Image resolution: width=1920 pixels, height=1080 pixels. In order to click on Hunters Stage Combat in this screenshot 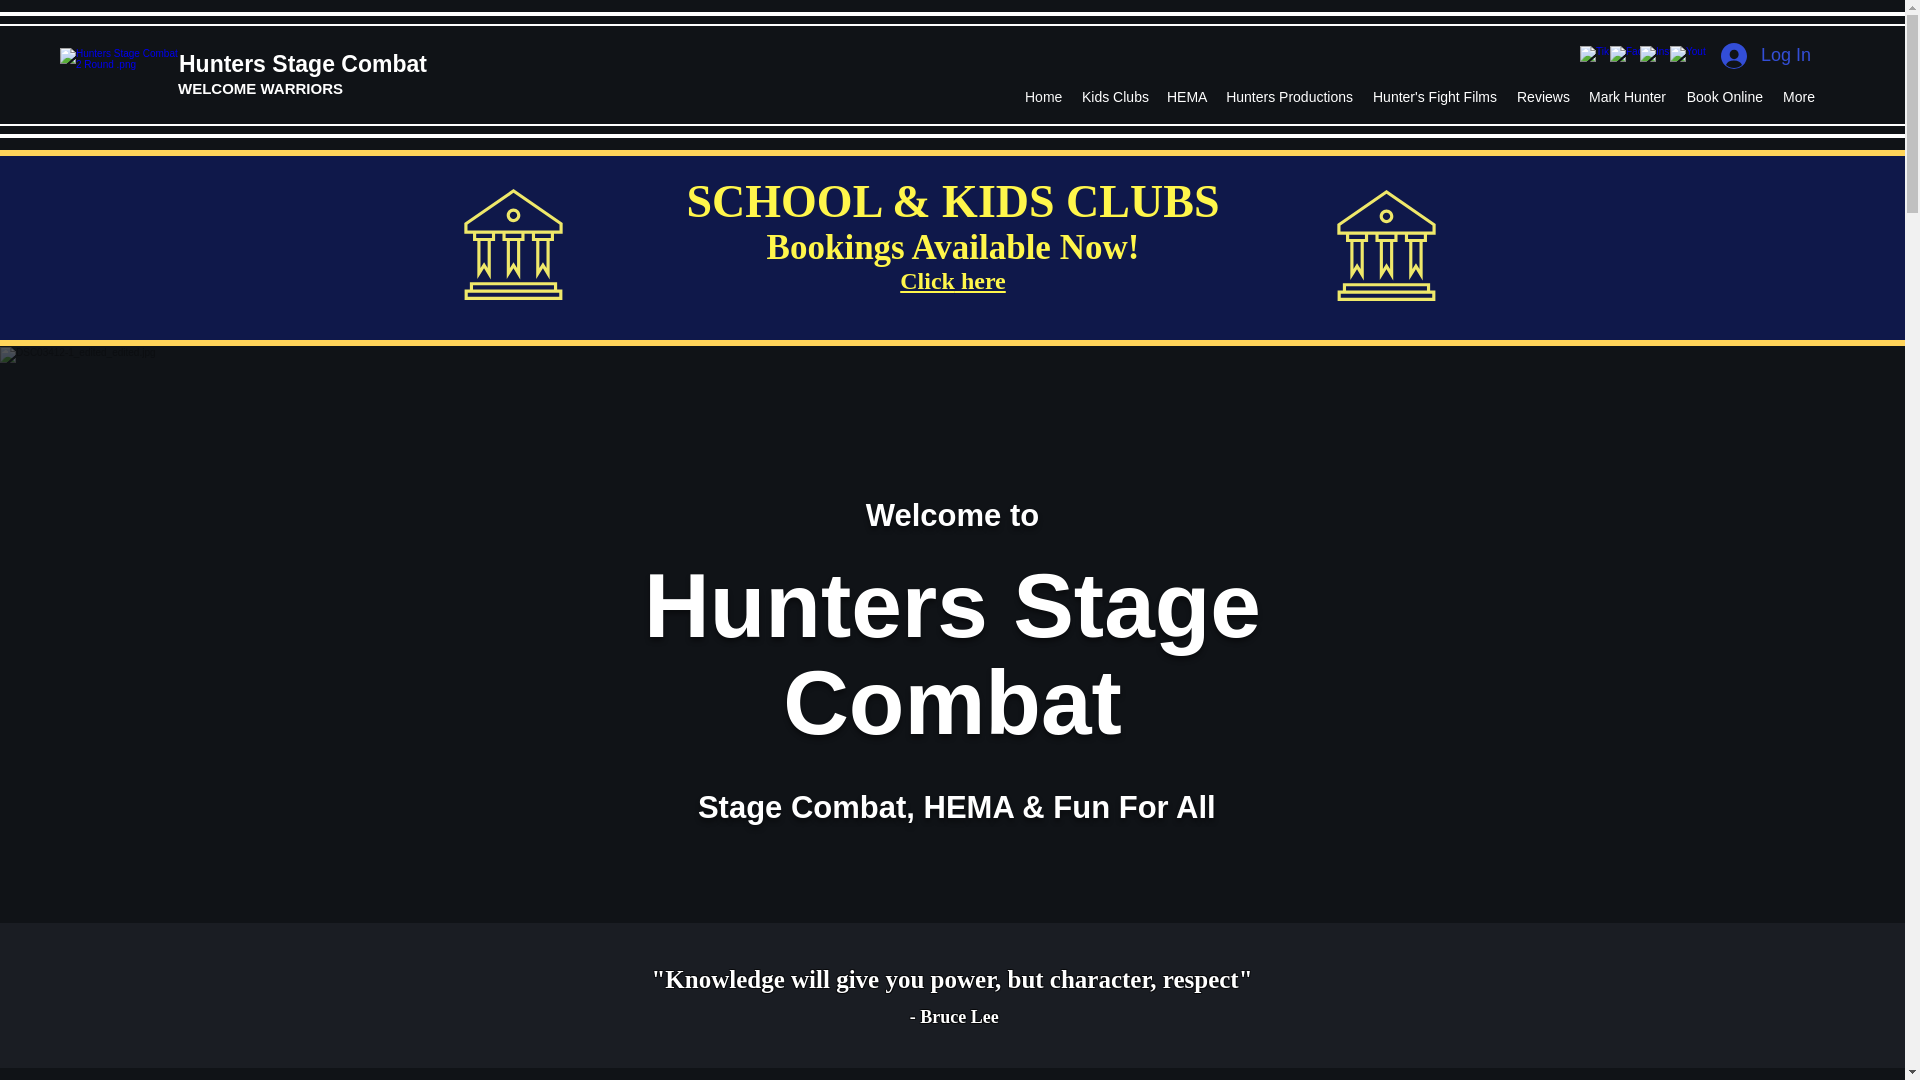, I will do `click(302, 63)`.